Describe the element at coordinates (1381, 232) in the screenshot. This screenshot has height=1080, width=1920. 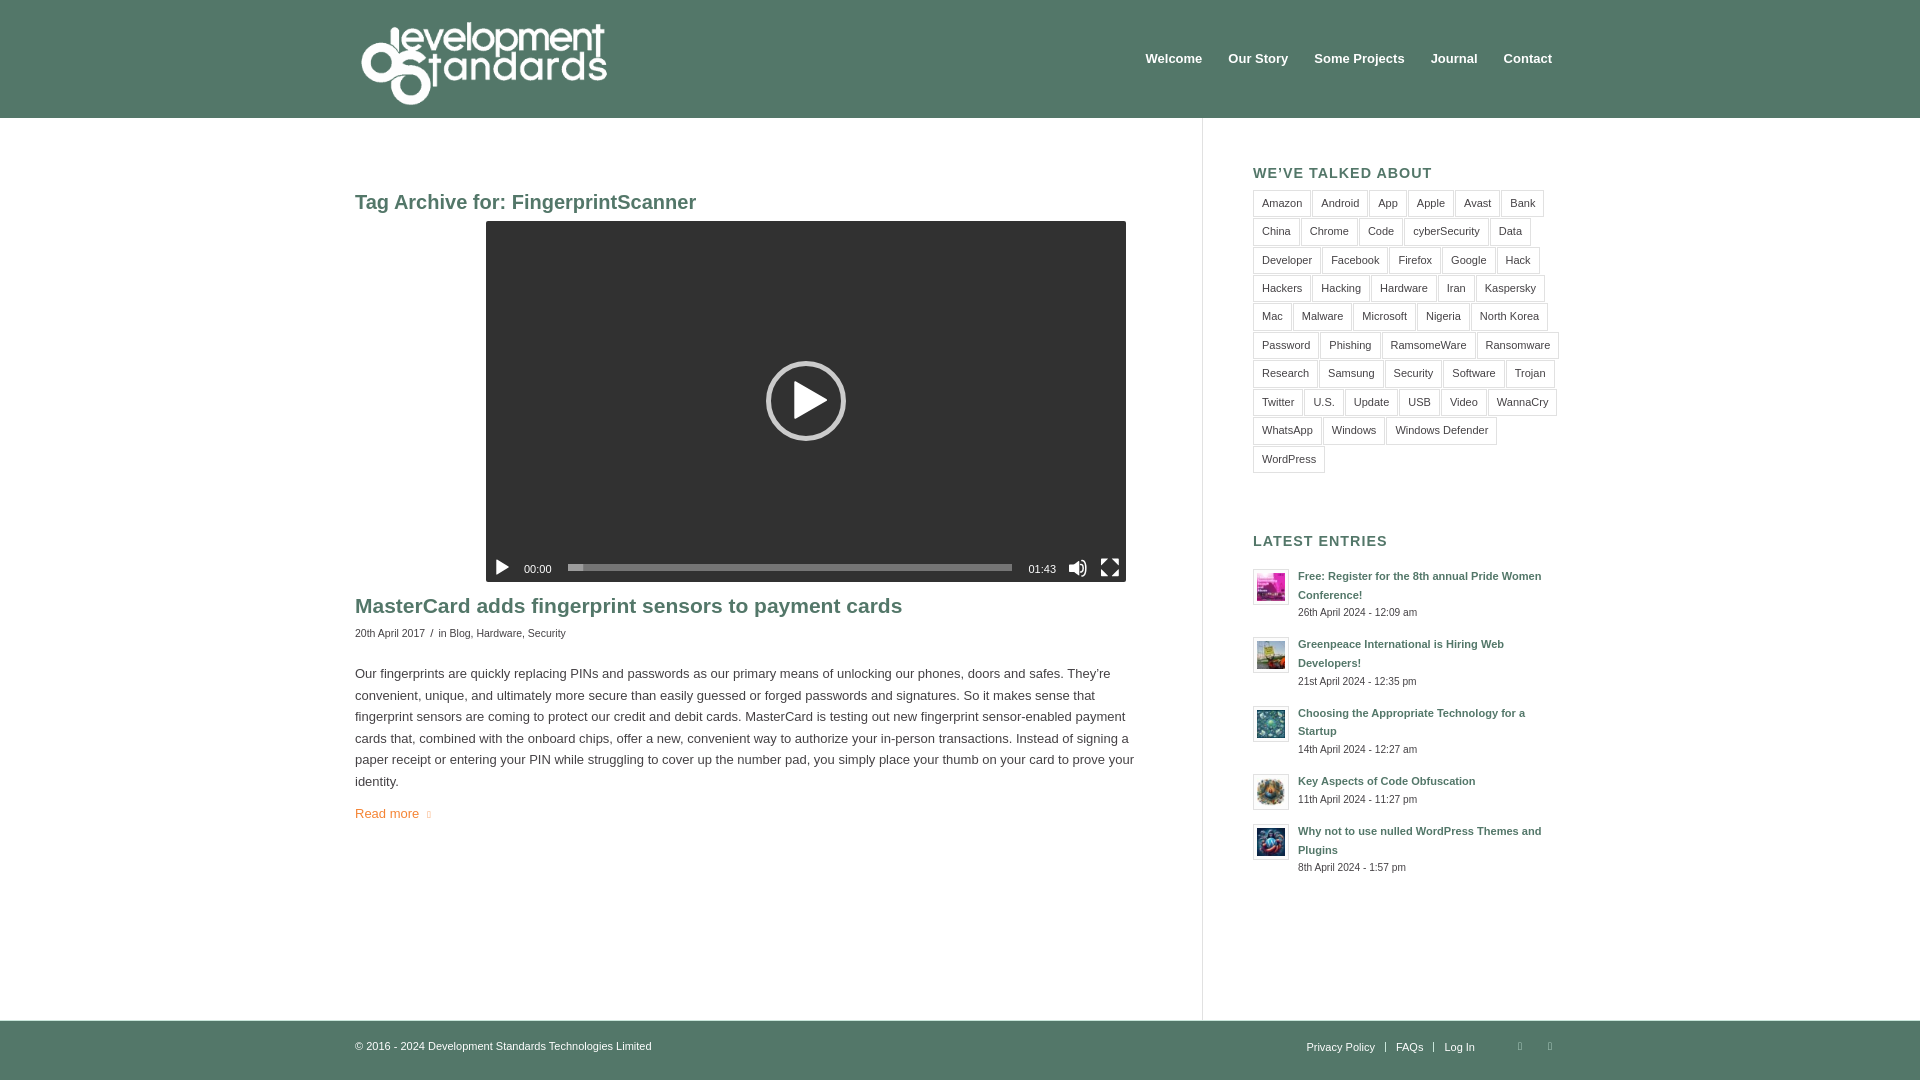
I see `Code` at that location.